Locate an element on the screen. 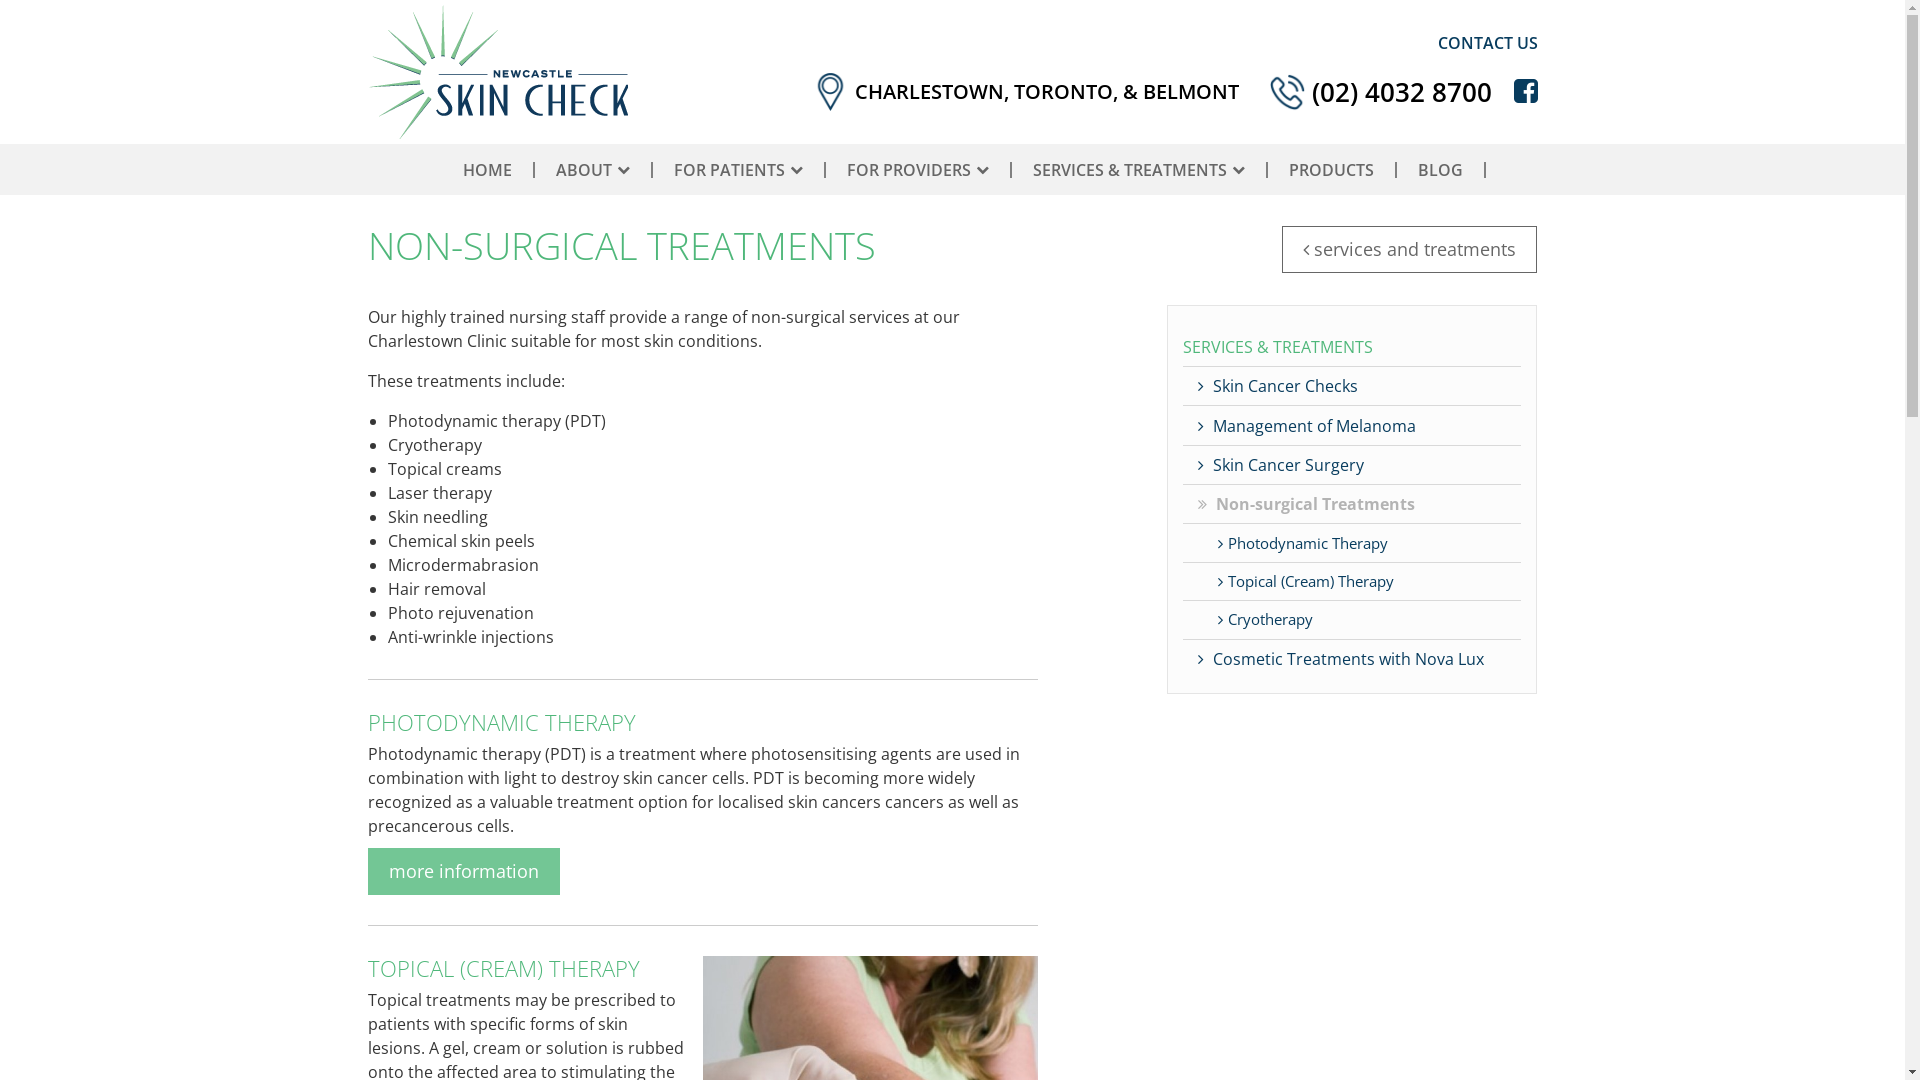  Topical (Cream) Therapy is located at coordinates (1352, 581).